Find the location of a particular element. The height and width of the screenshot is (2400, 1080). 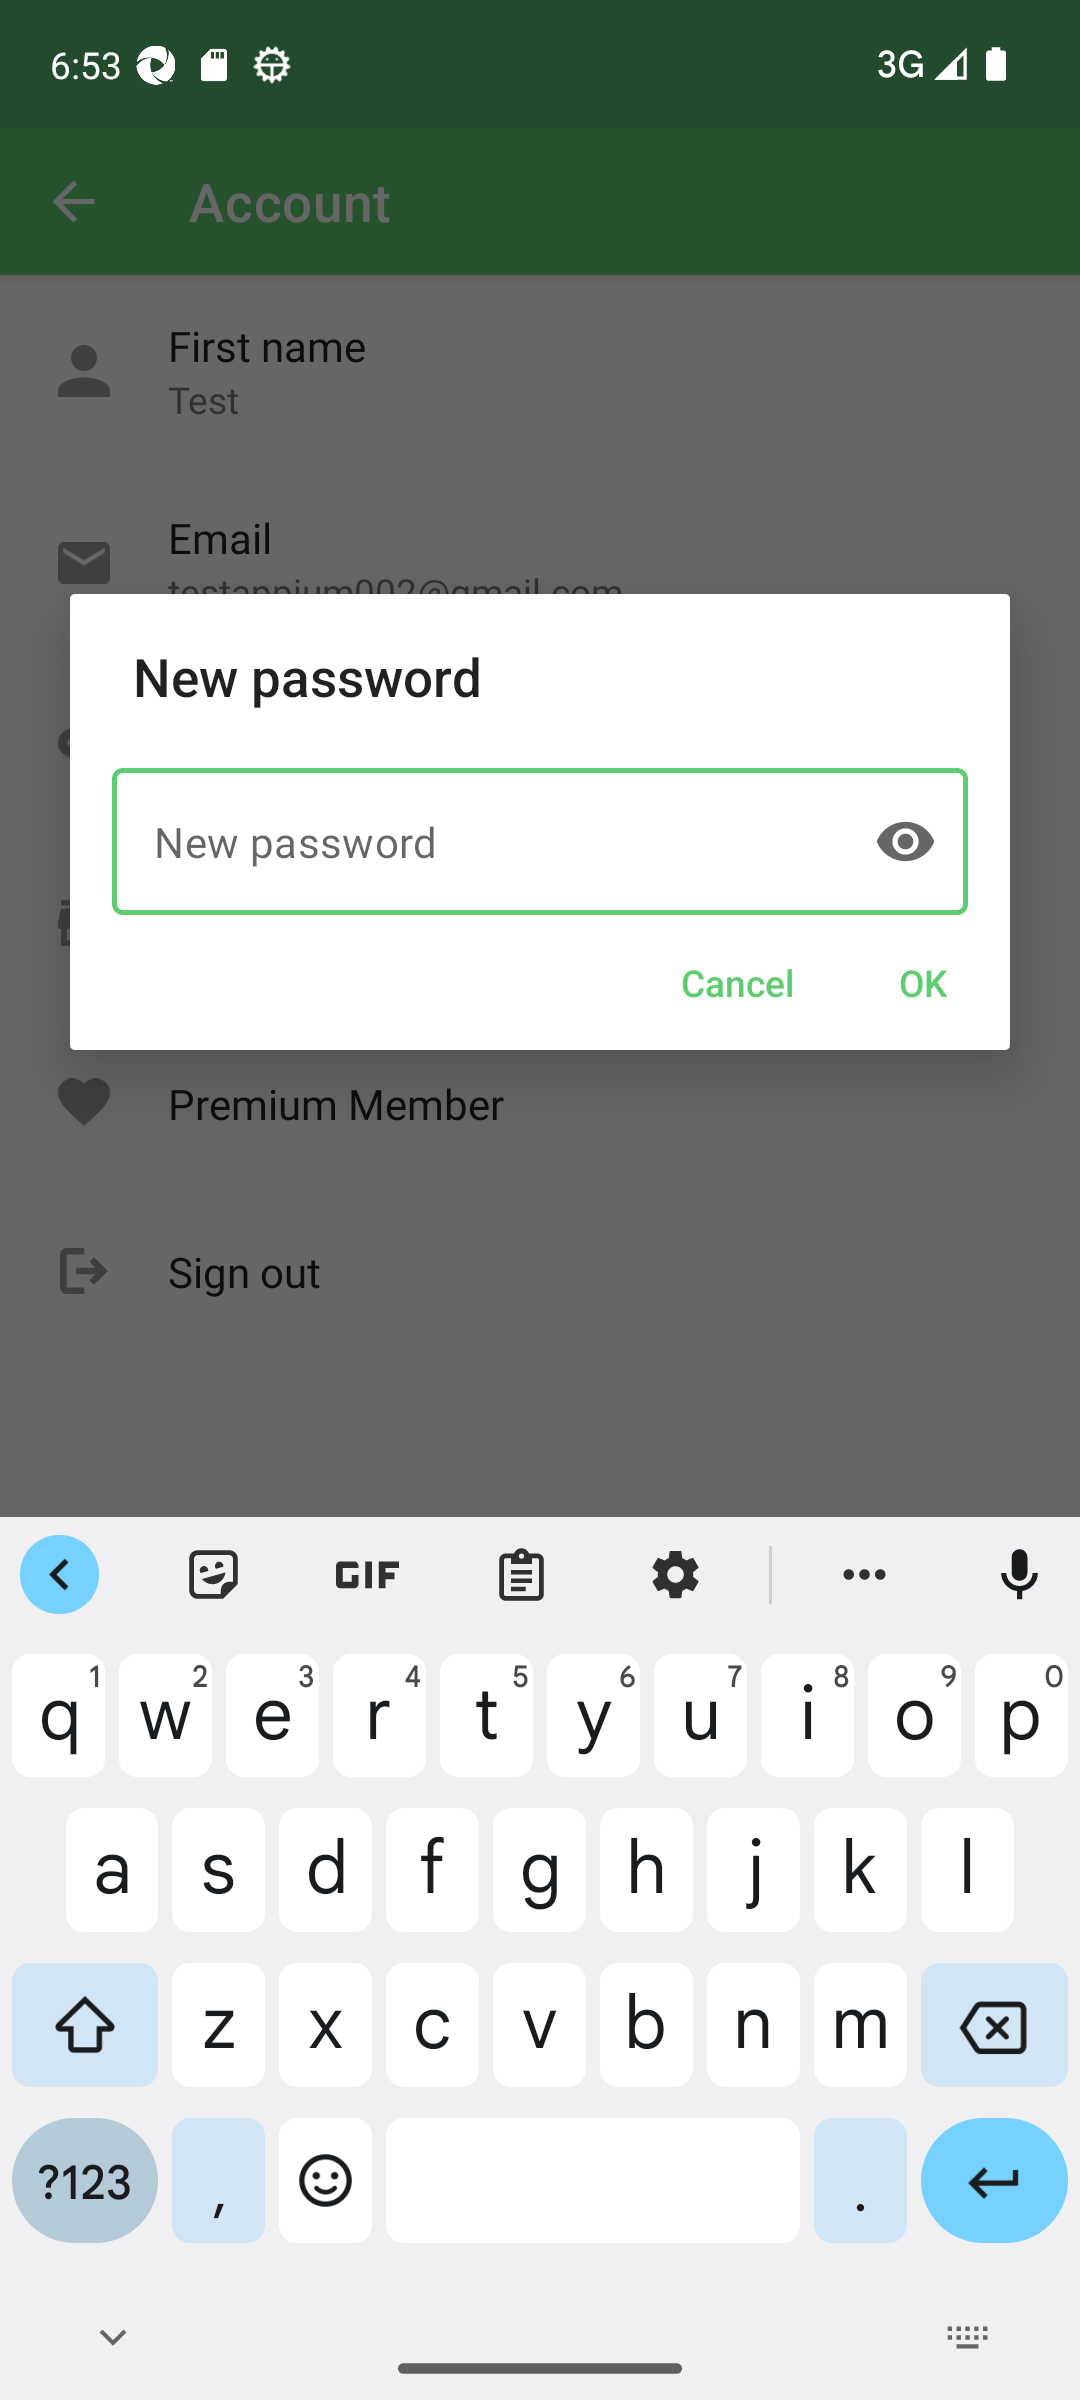

Cancel is located at coordinates (737, 982).